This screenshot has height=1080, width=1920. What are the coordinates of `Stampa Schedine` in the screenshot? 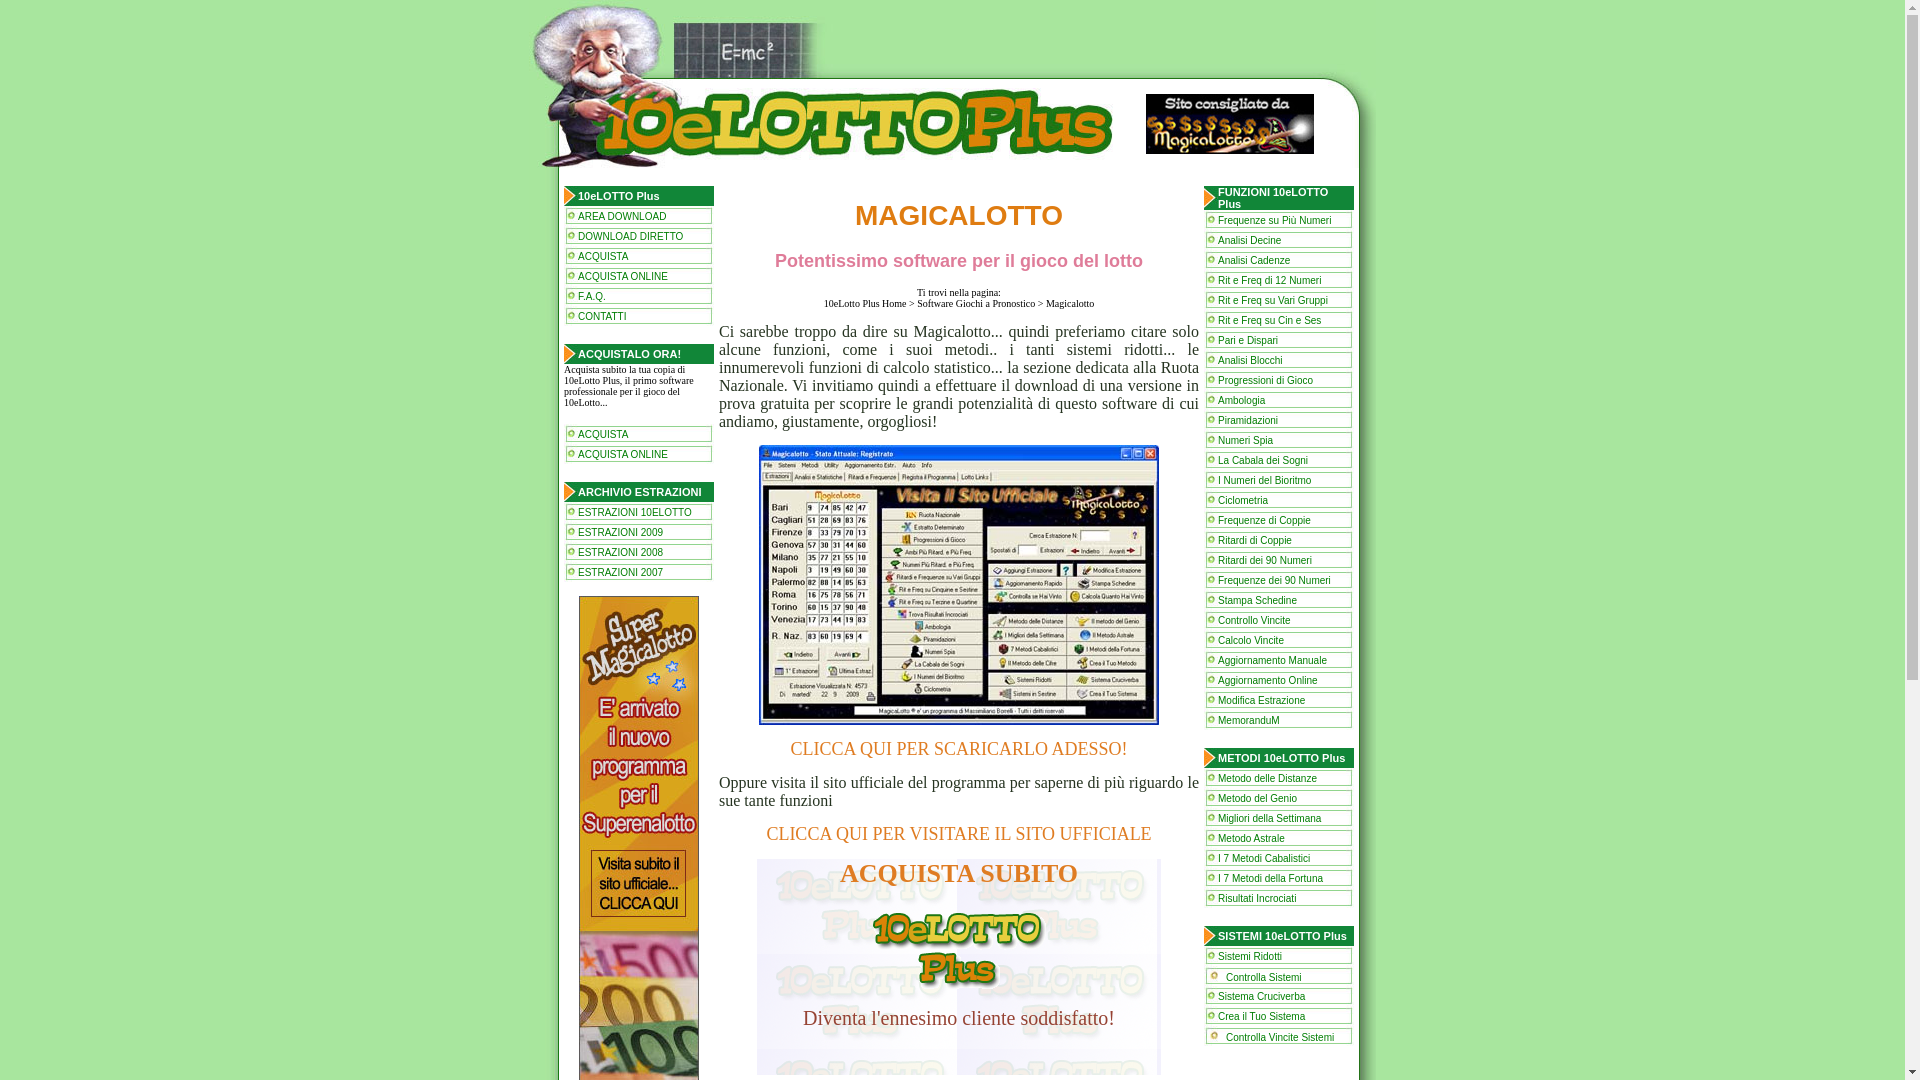 It's located at (1258, 600).